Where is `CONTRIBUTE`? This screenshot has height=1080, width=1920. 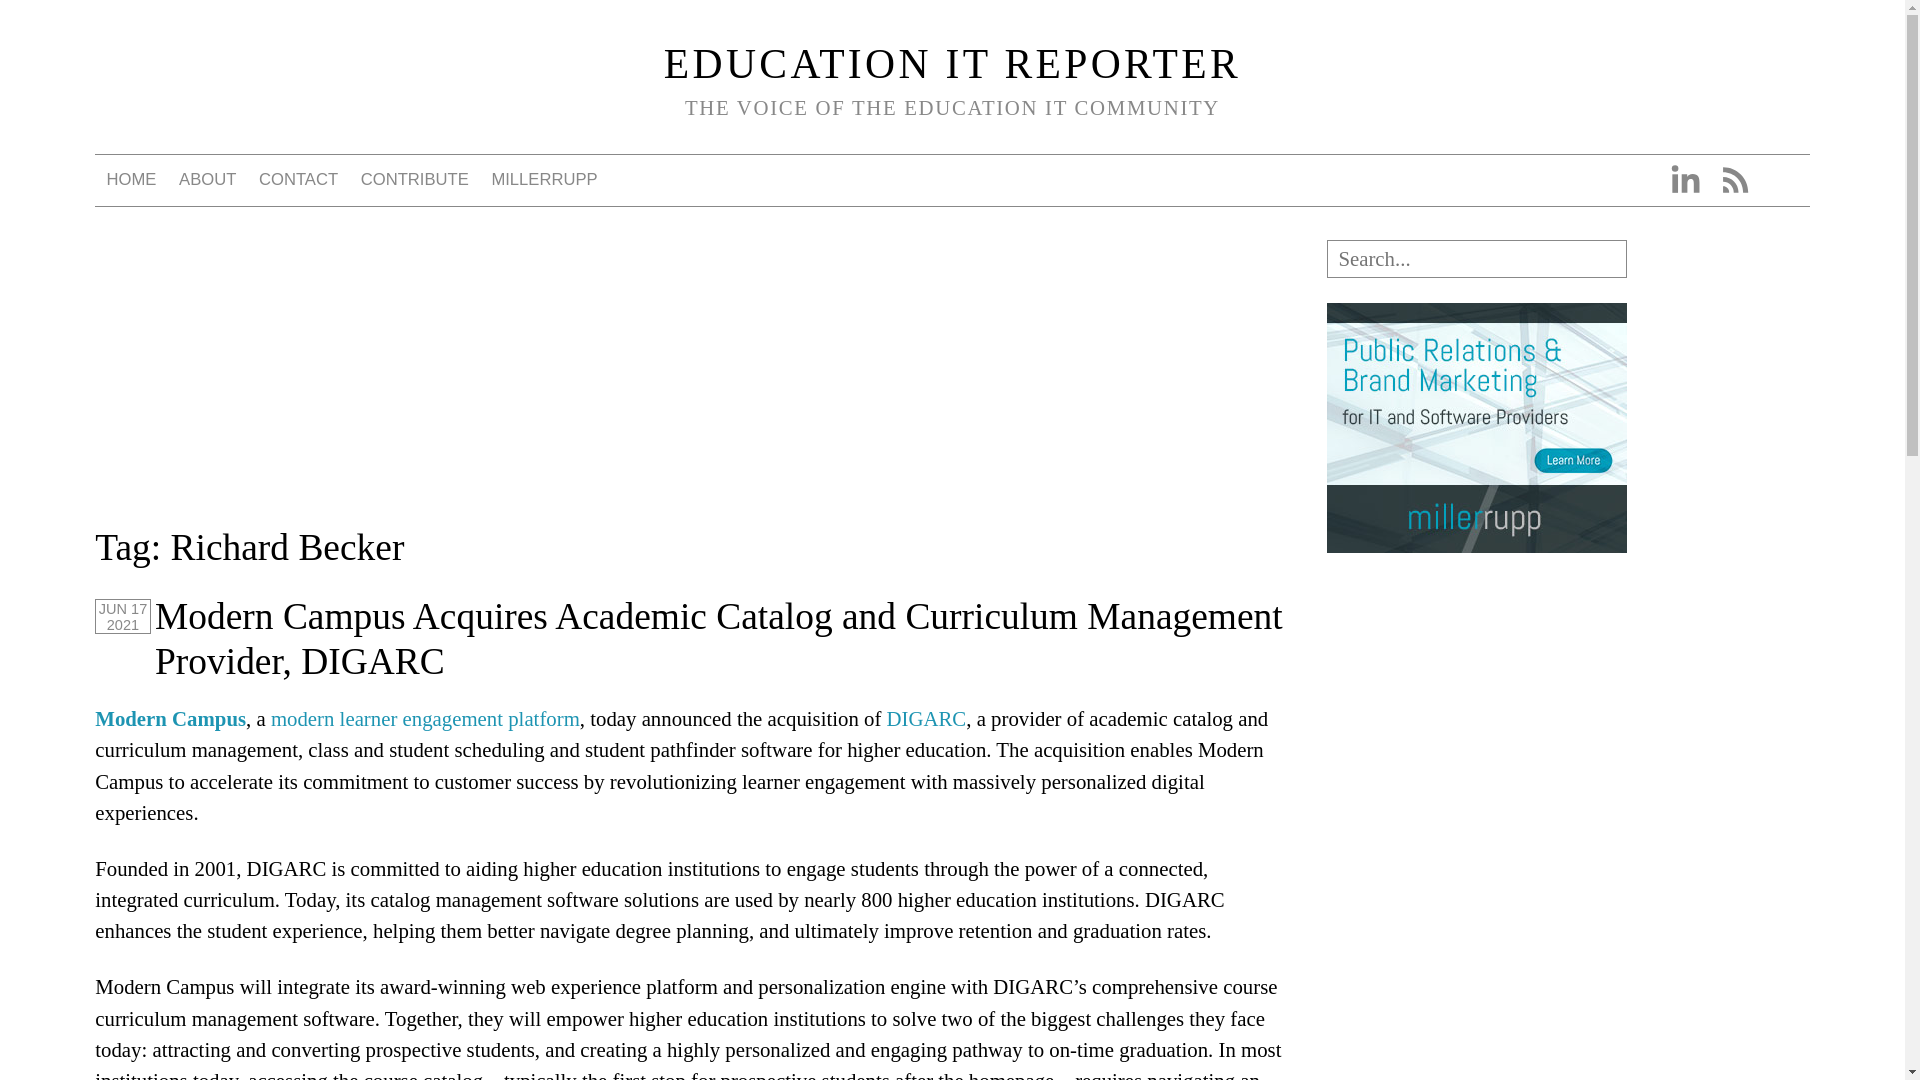 CONTRIBUTE is located at coordinates (414, 179).